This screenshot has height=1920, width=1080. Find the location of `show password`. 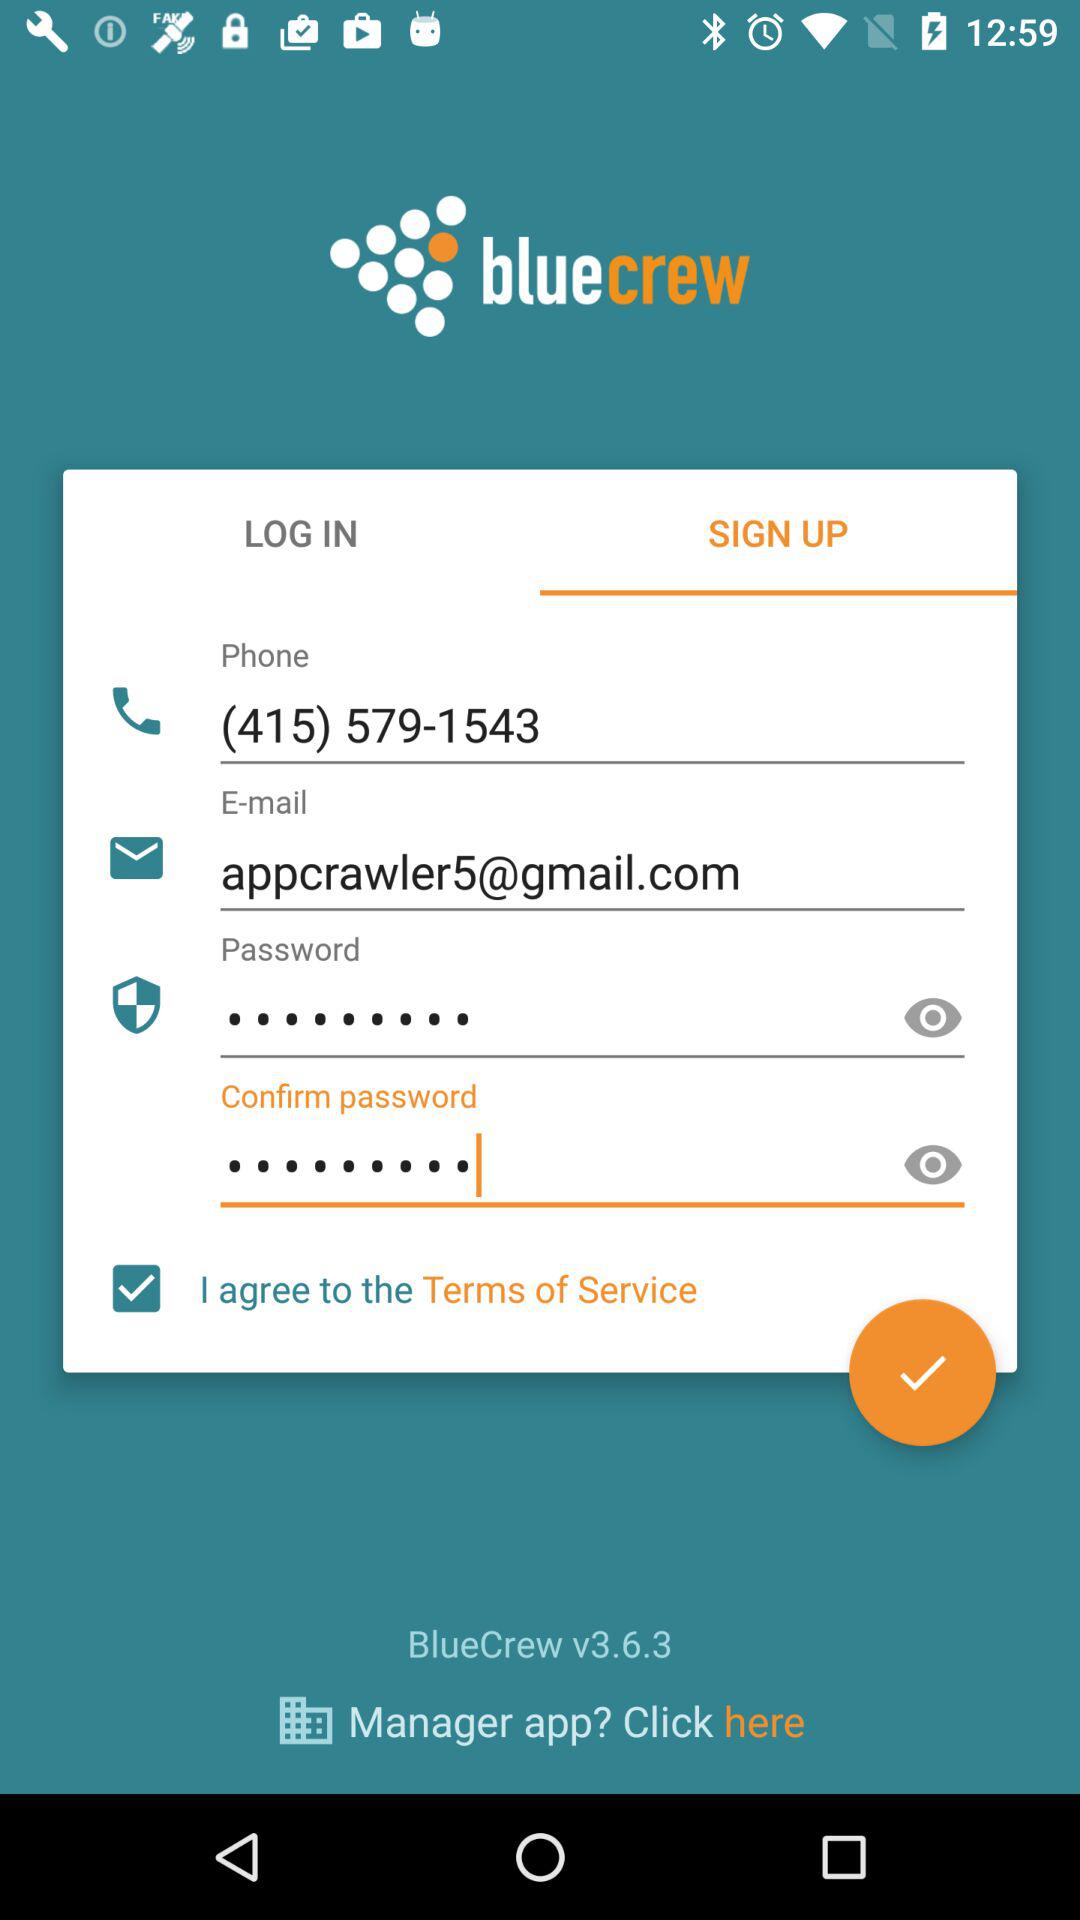

show password is located at coordinates (933, 1166).